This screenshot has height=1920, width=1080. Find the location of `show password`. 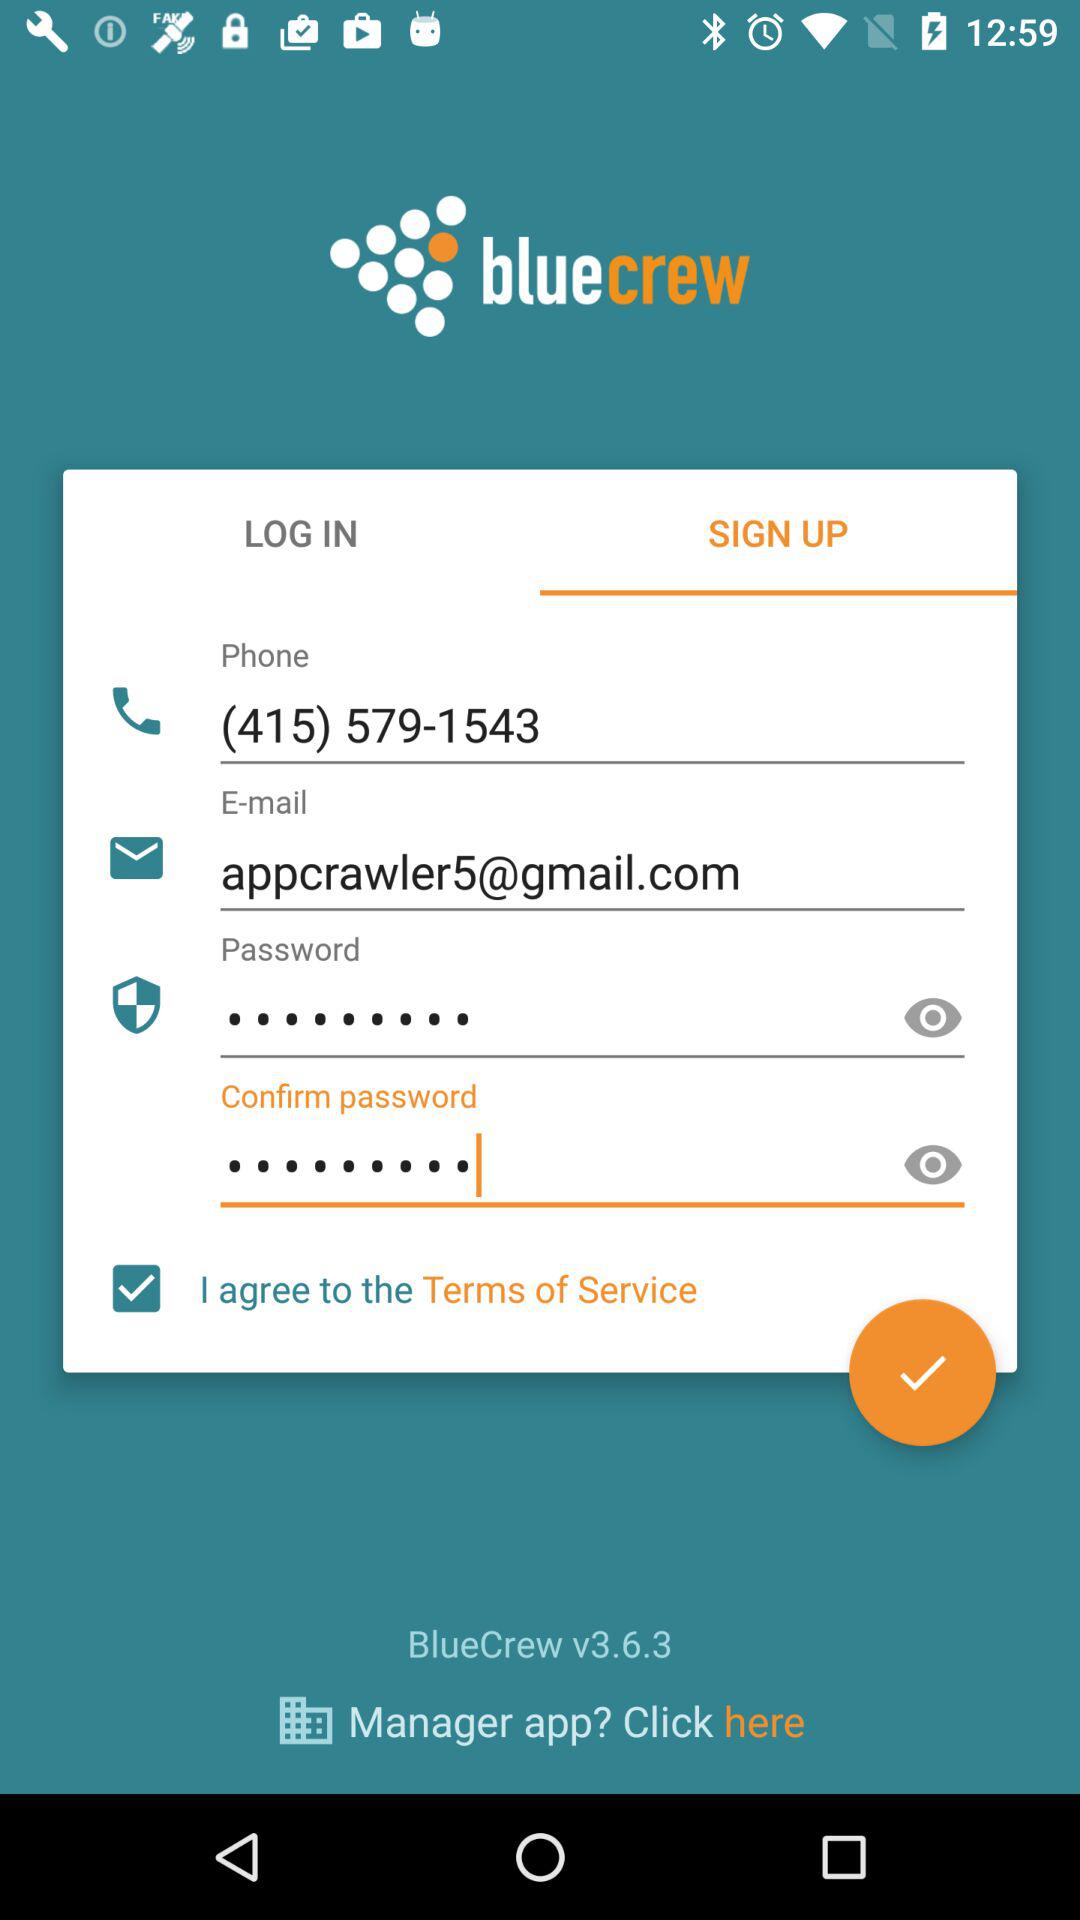

show password is located at coordinates (933, 1166).